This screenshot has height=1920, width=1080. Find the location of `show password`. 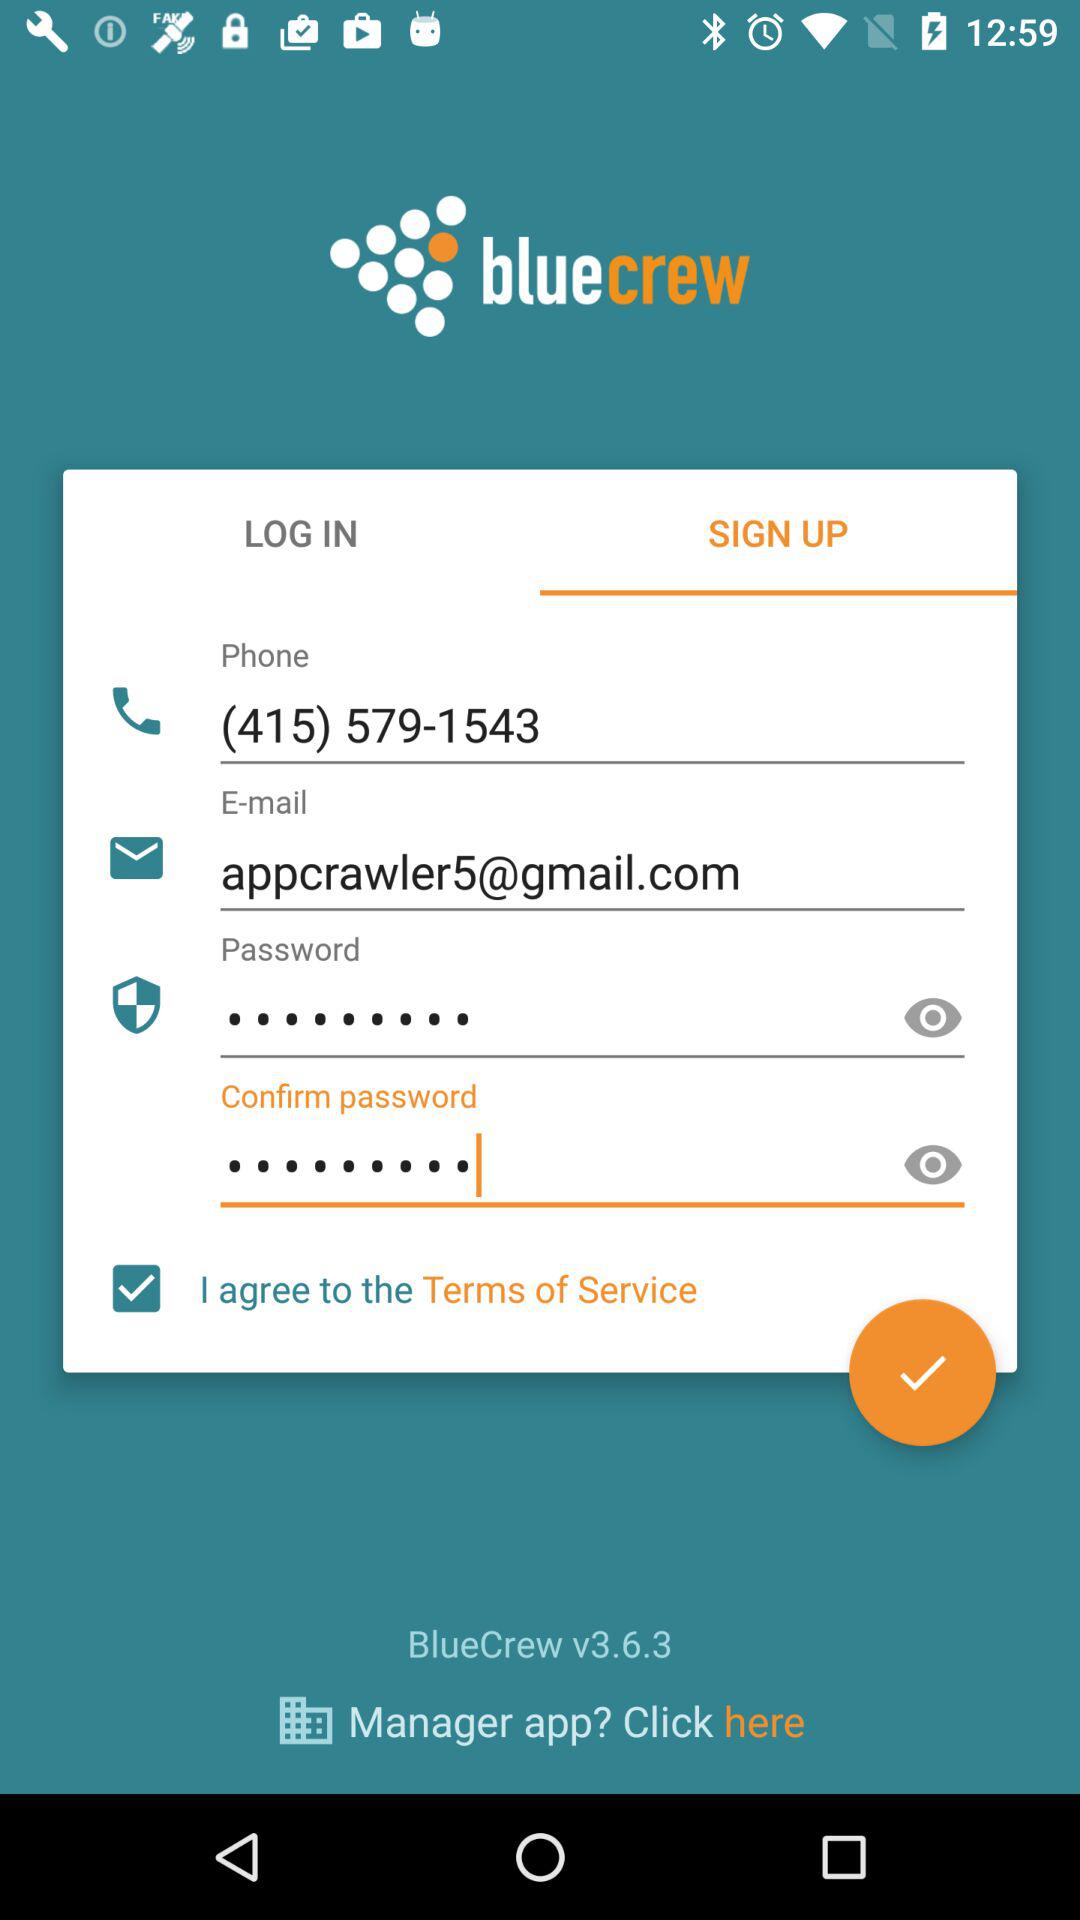

show password is located at coordinates (933, 1166).